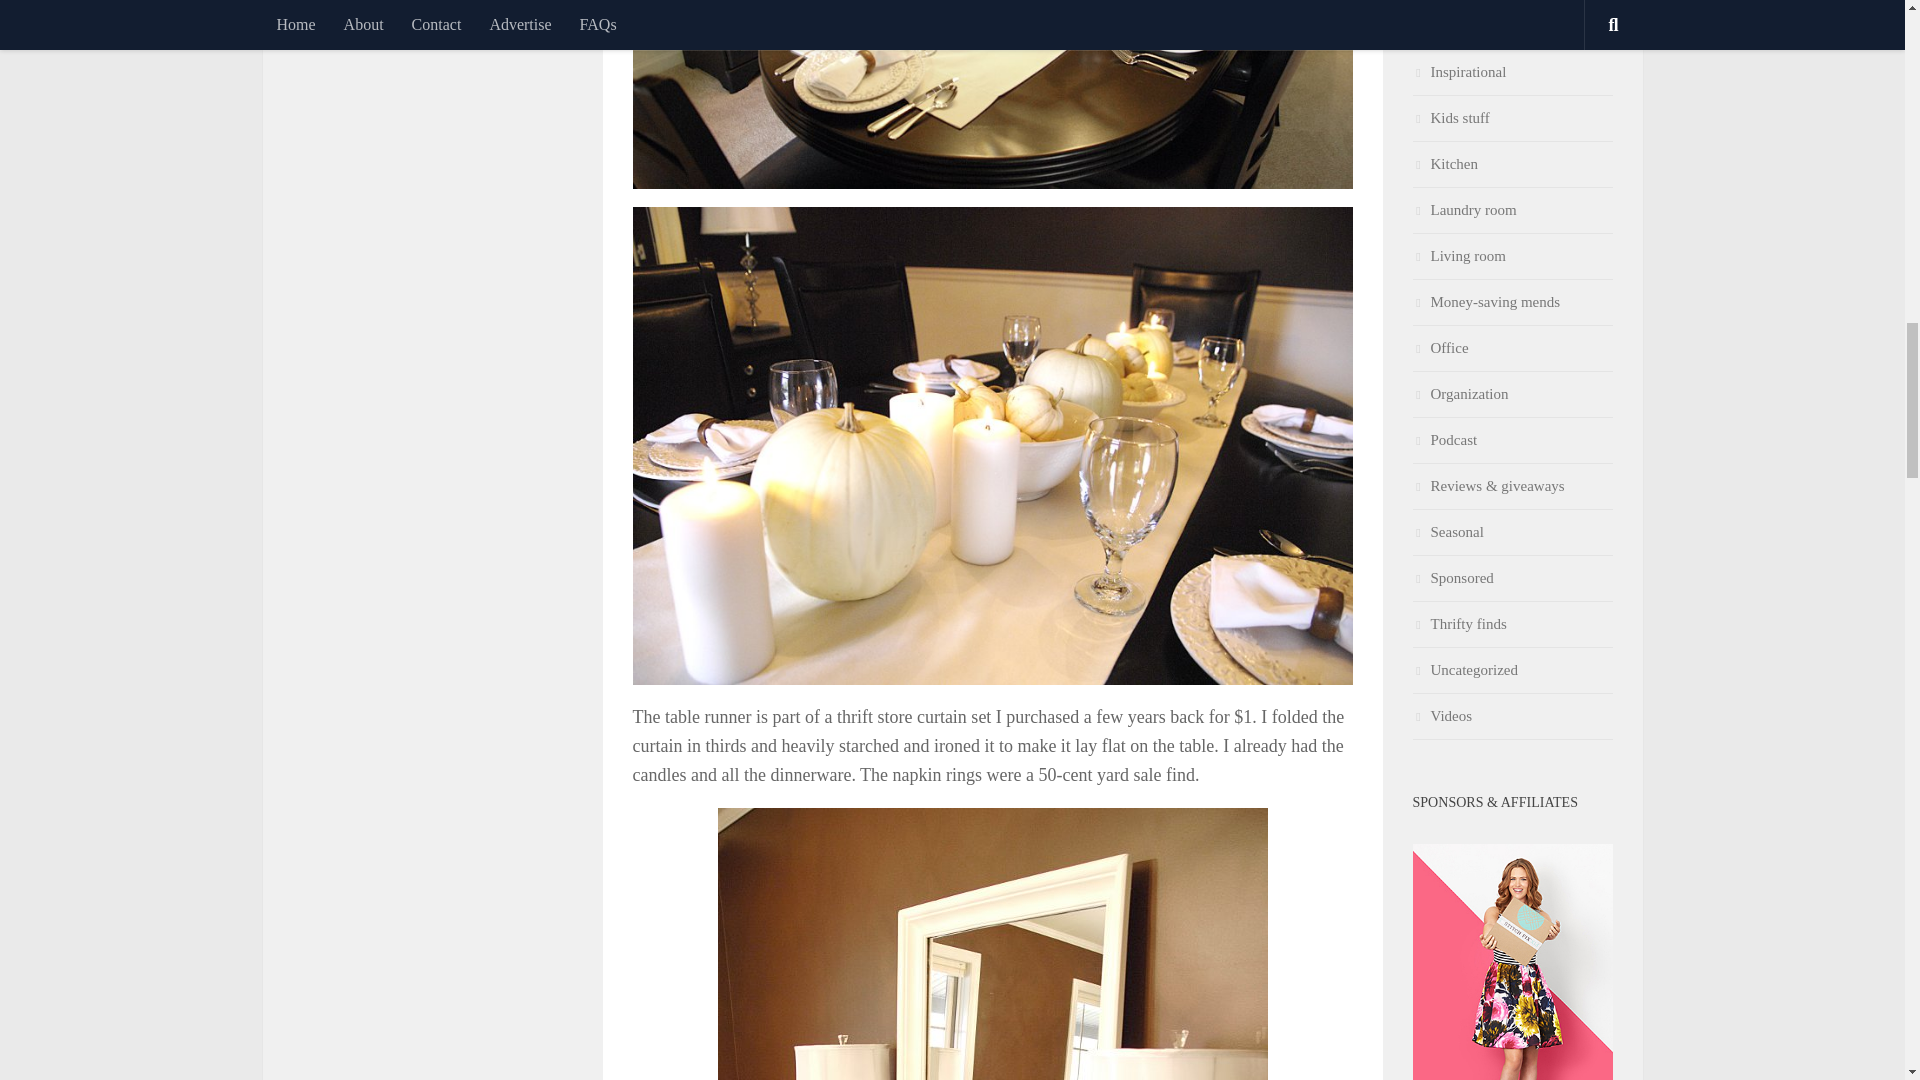  I want to click on Fall buffet 2, so click(992, 944).